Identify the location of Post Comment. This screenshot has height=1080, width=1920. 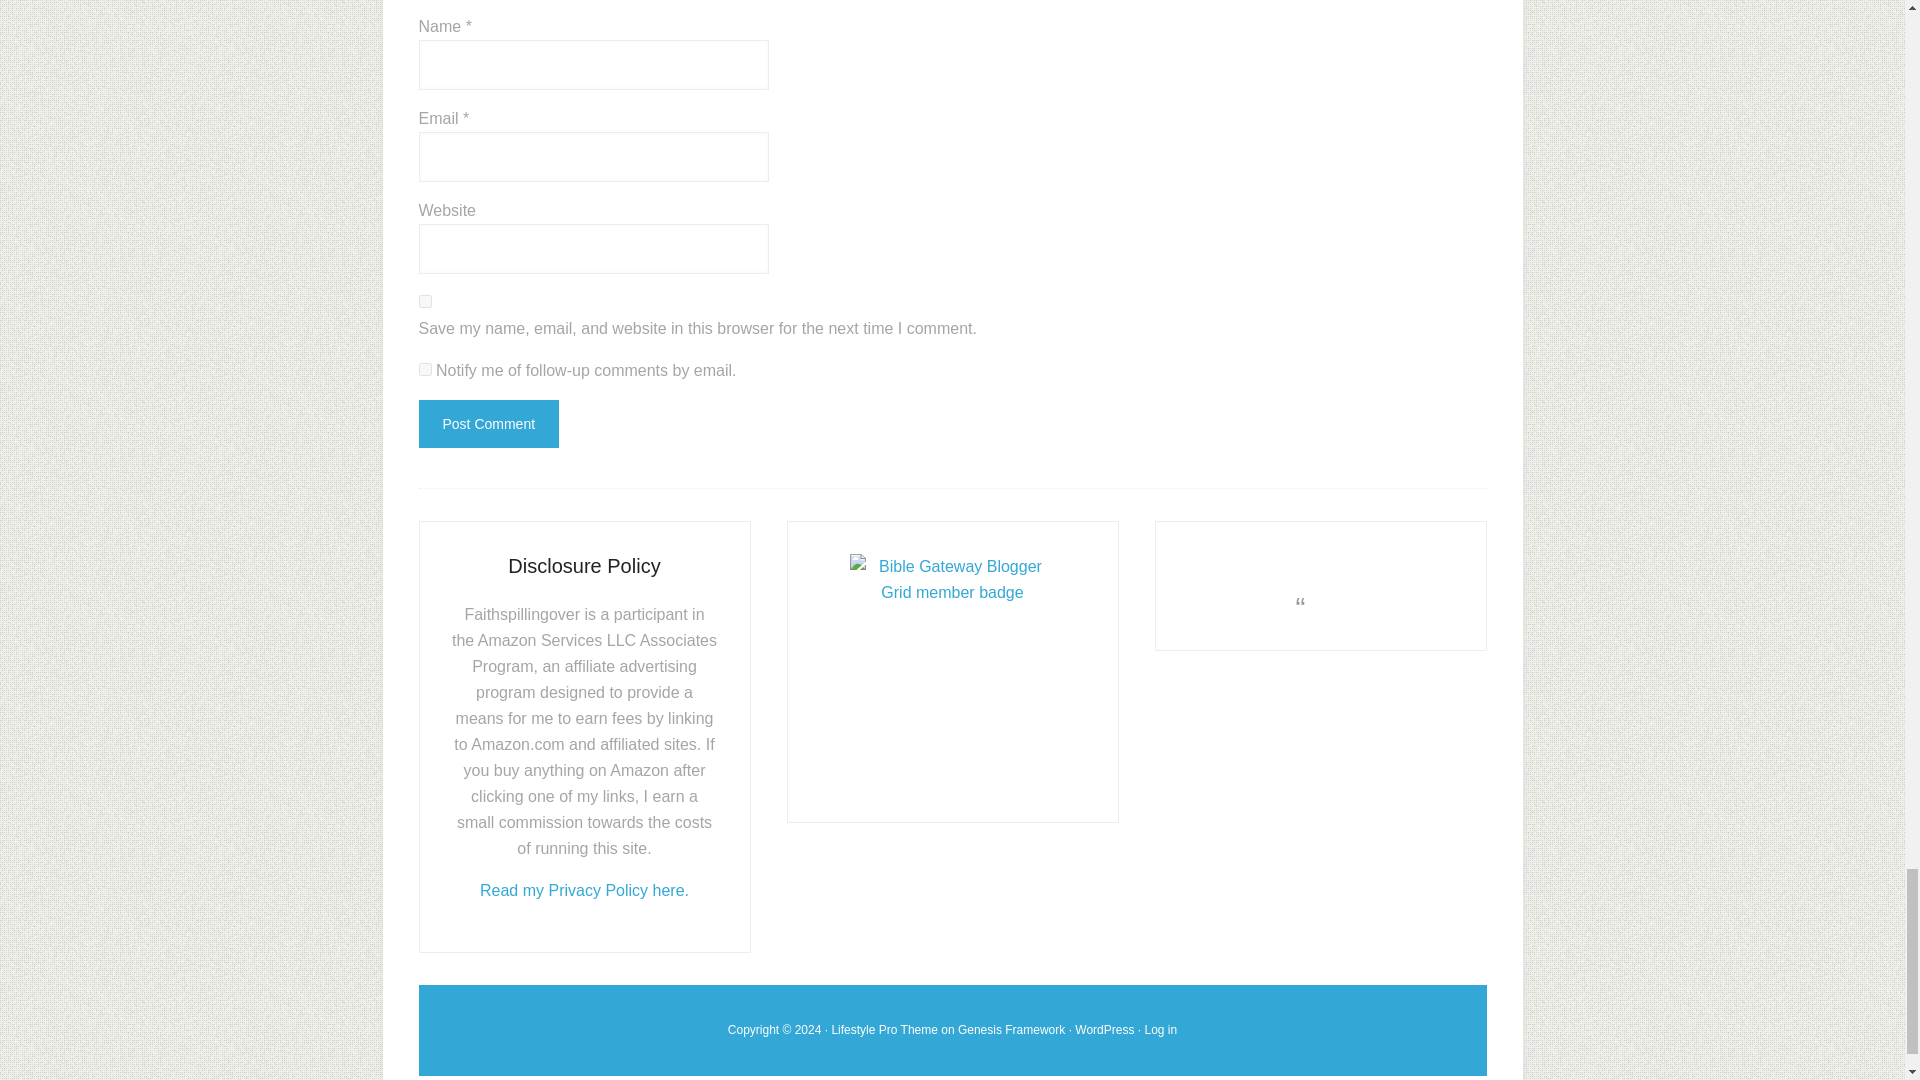
(488, 424).